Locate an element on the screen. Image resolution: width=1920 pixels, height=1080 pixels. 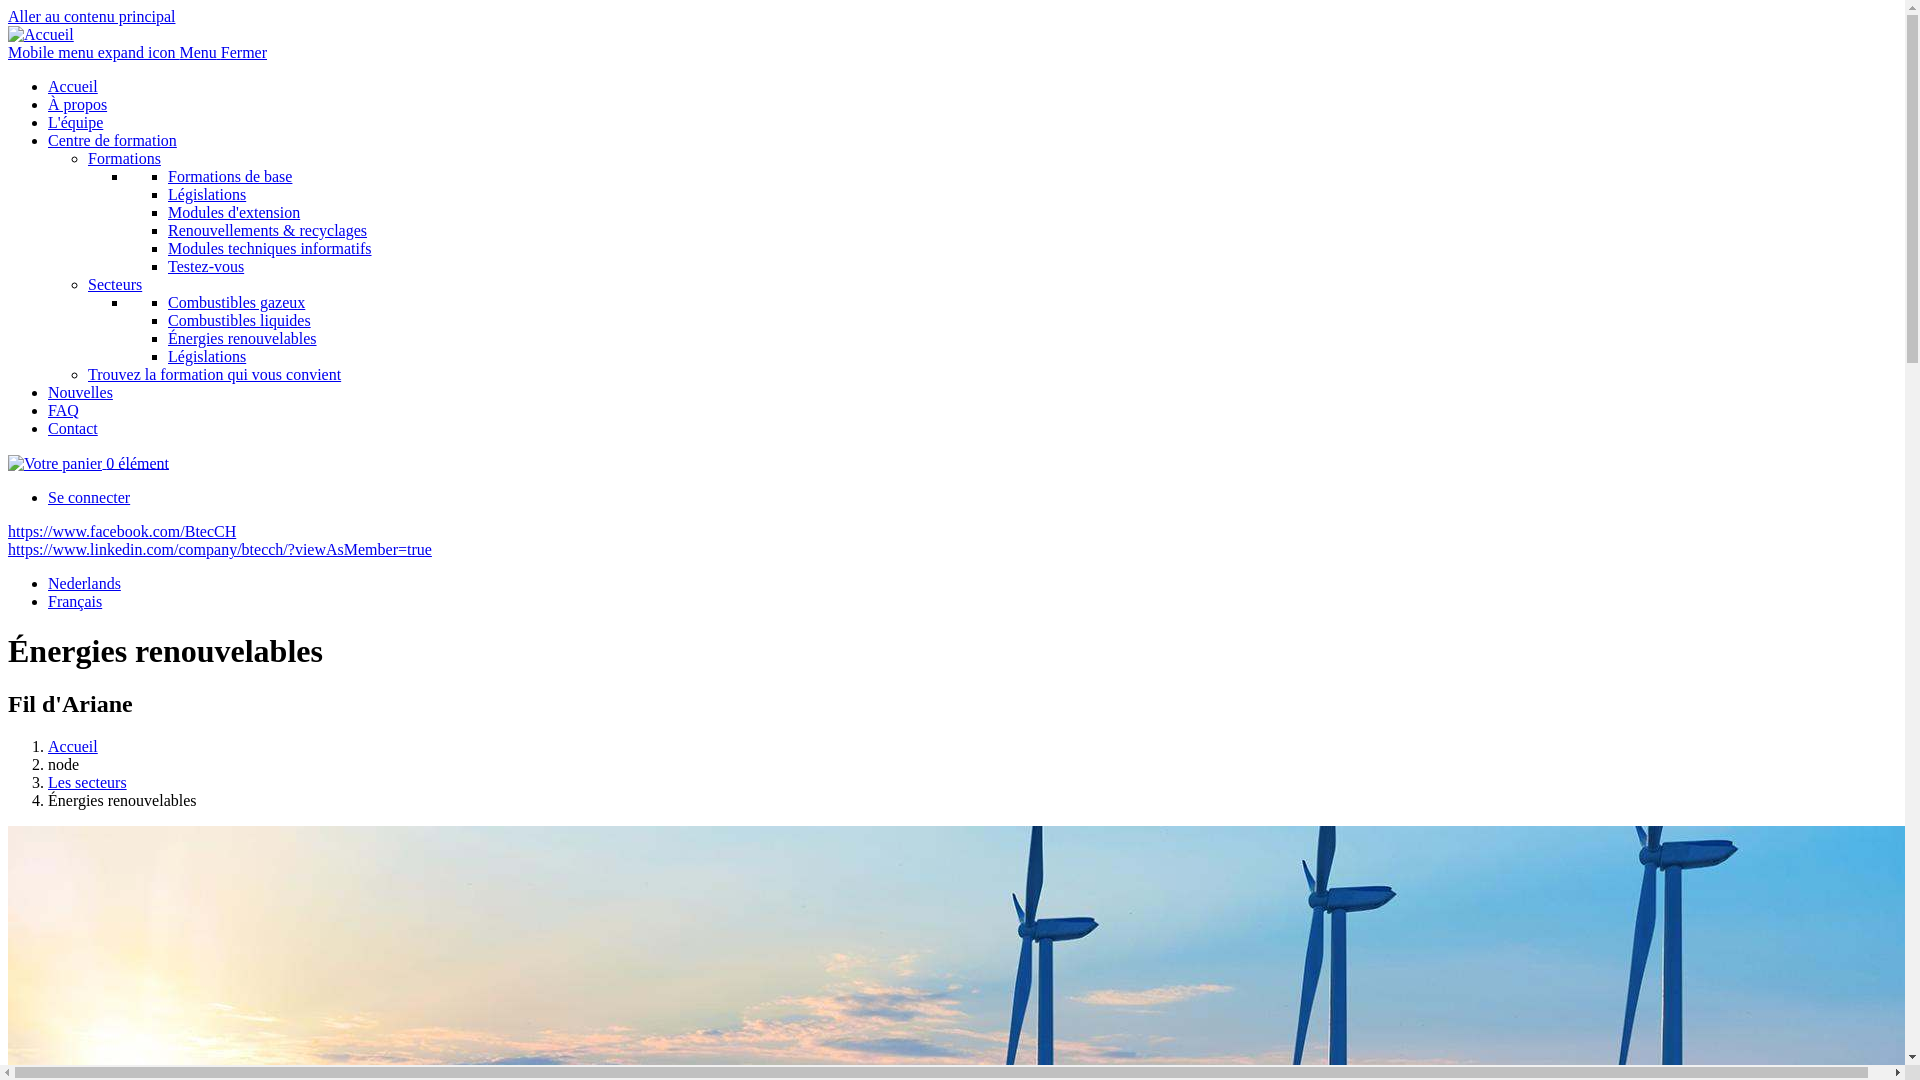
Se connecter is located at coordinates (89, 498).